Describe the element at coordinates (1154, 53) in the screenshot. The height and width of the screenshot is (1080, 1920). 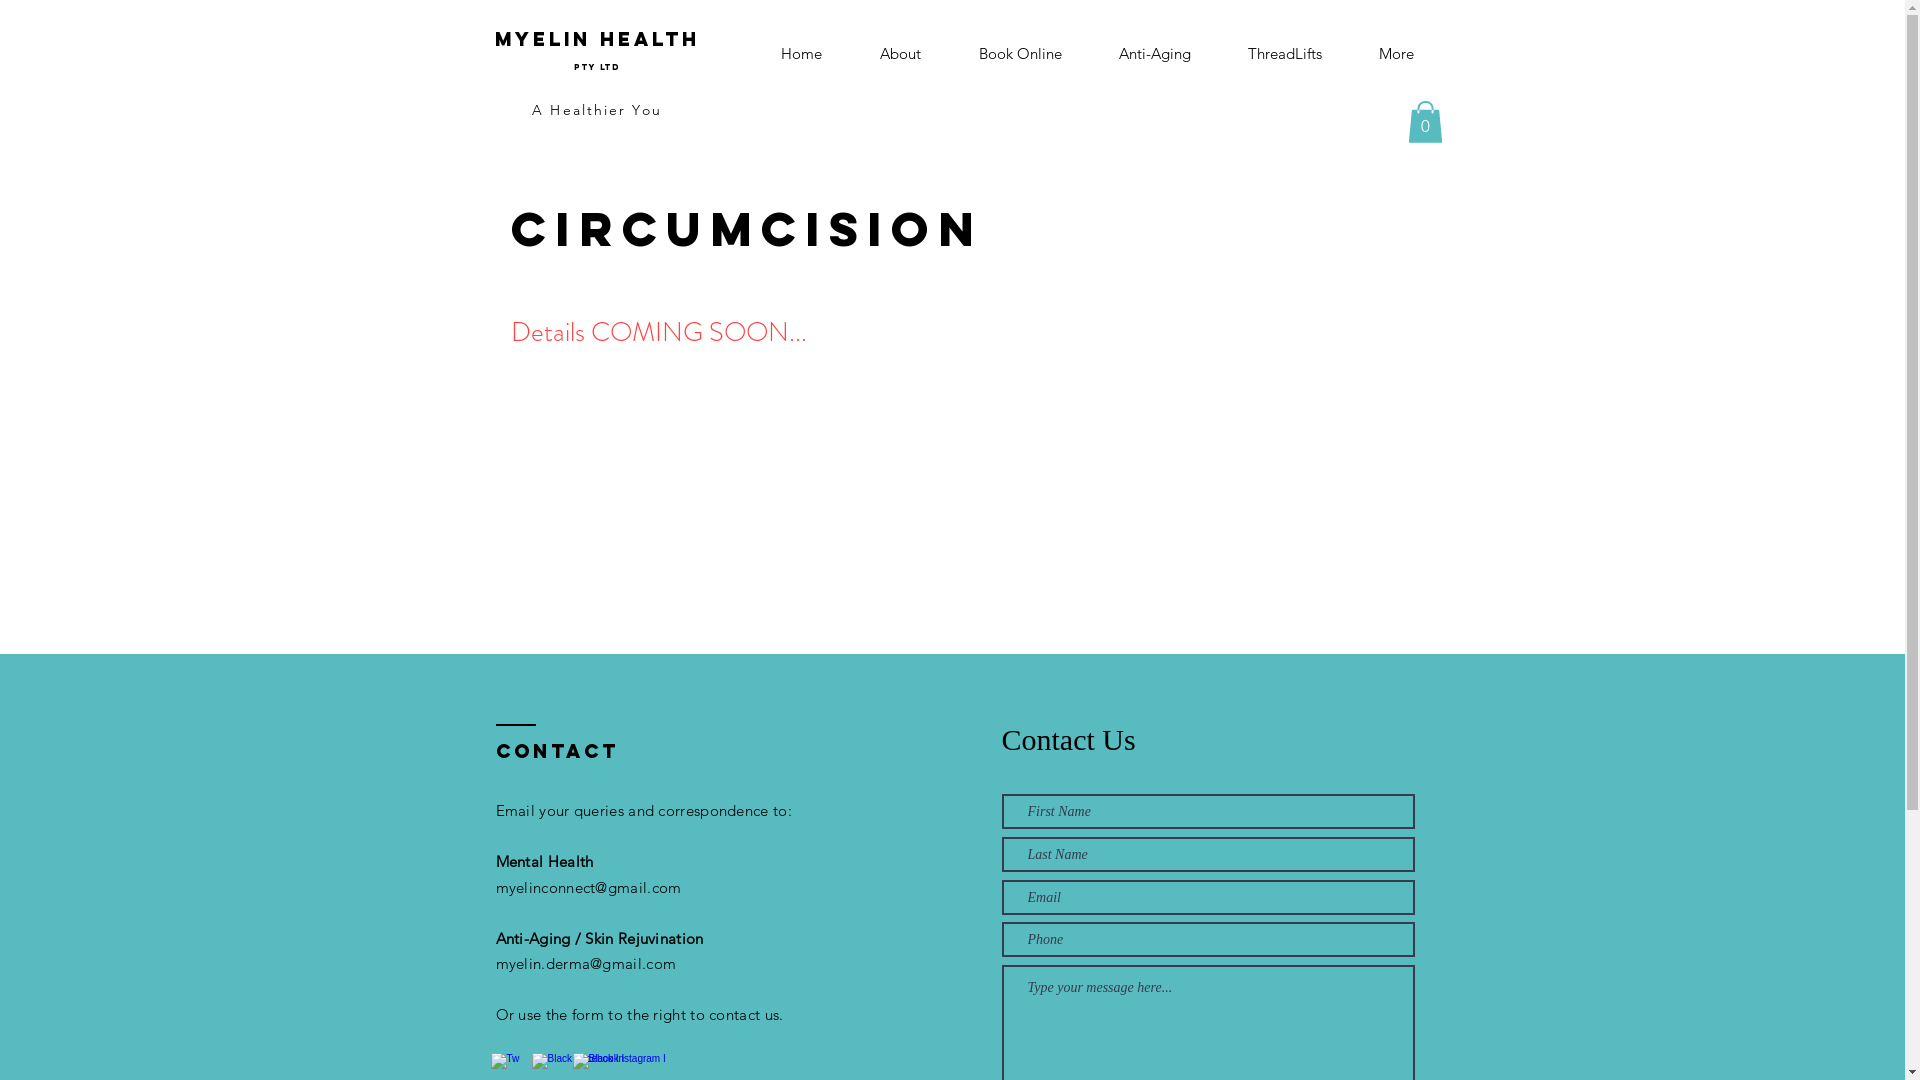
I see `Anti-Aging` at that location.